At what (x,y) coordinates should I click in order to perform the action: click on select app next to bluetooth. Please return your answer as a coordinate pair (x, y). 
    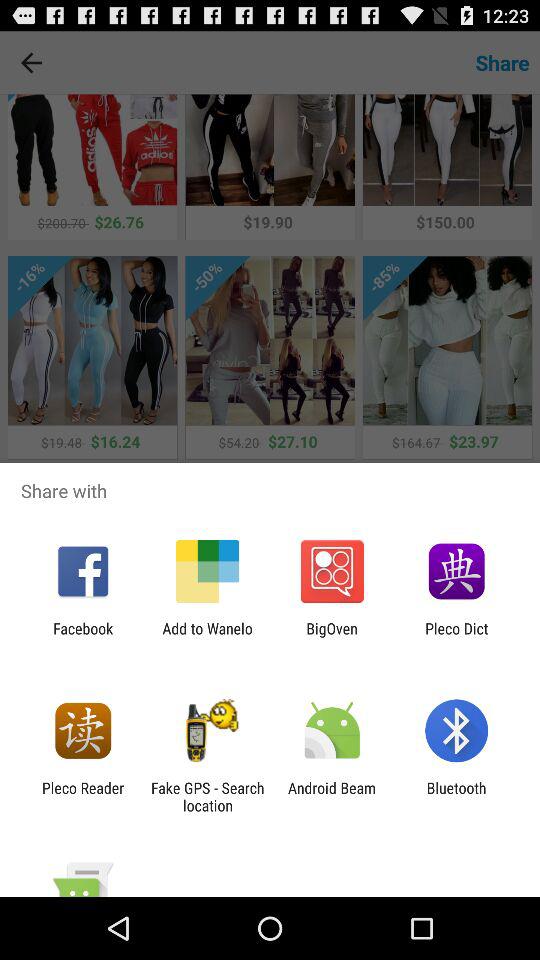
    Looking at the image, I should click on (332, 796).